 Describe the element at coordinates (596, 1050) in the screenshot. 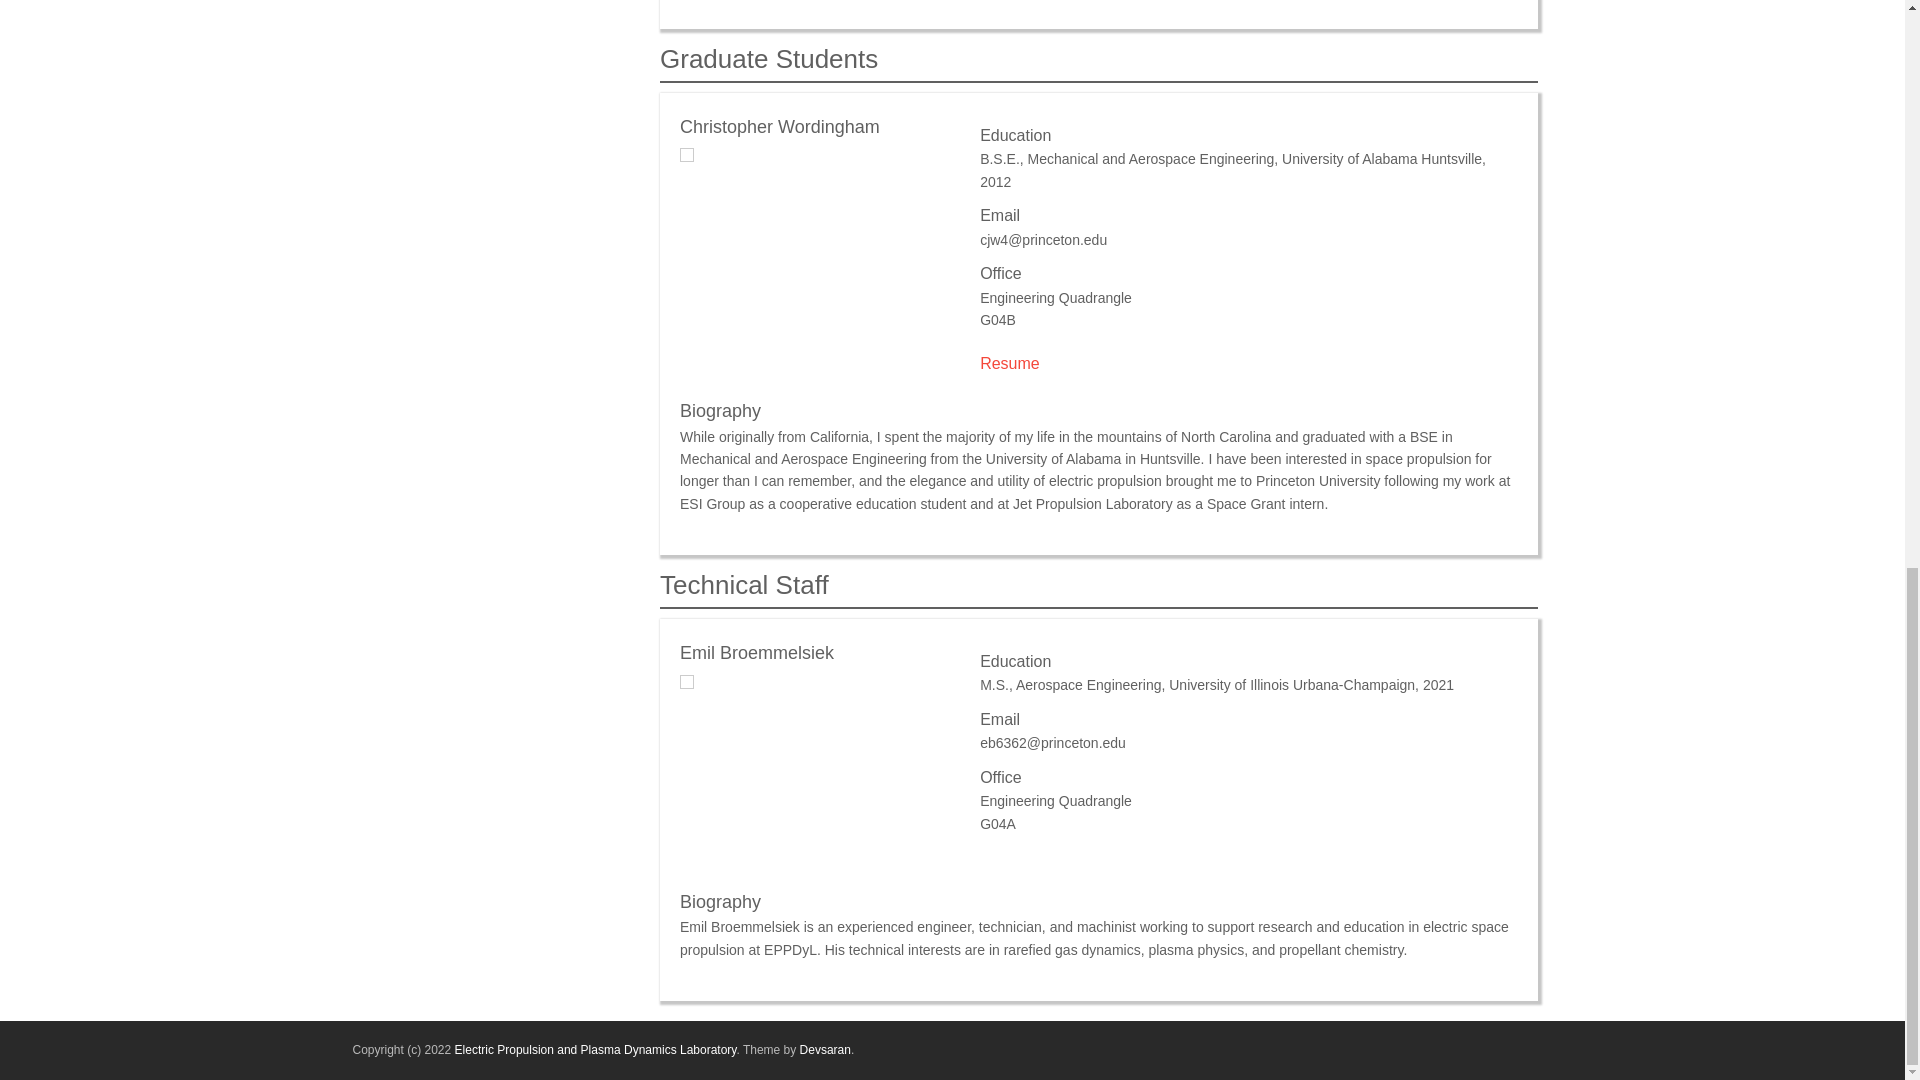

I see `Electric Propulsion and Plasma Dynamics Laboratory` at that location.